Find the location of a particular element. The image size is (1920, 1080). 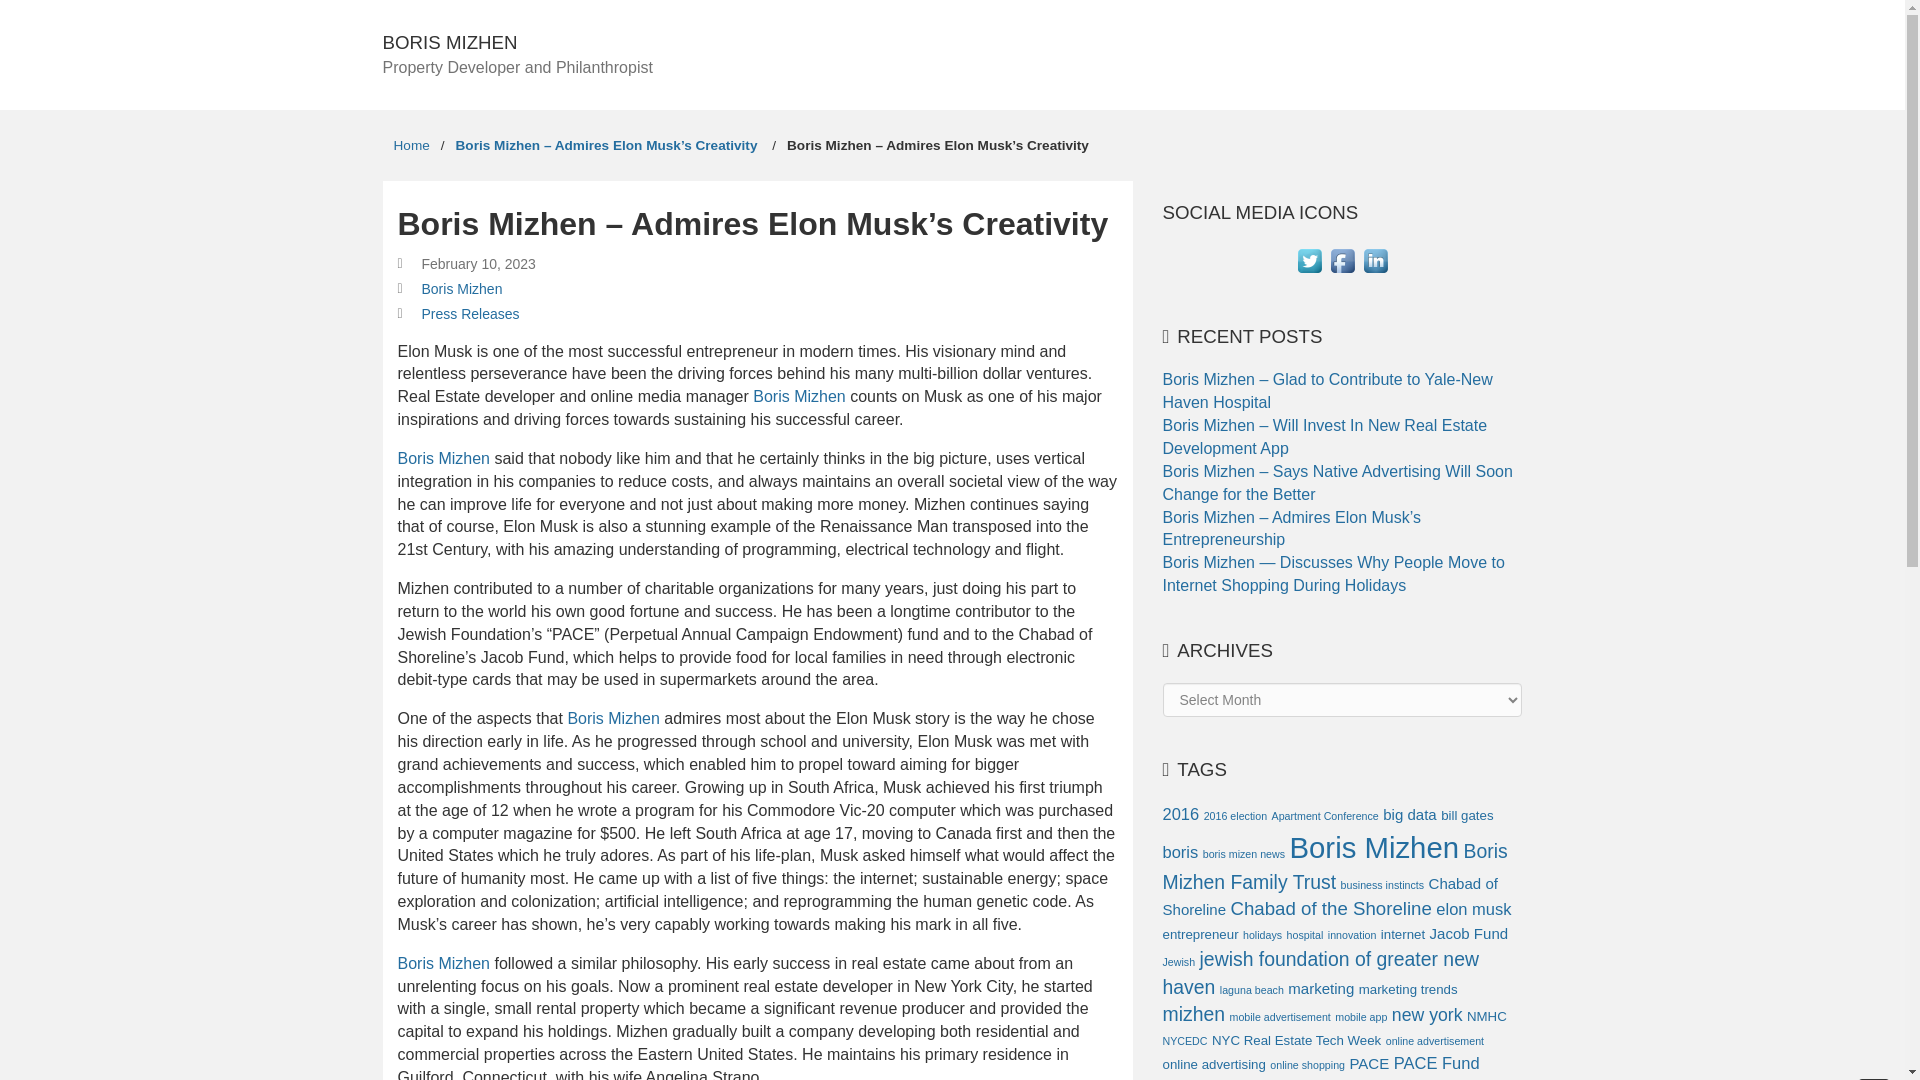

2016 is located at coordinates (1180, 813).